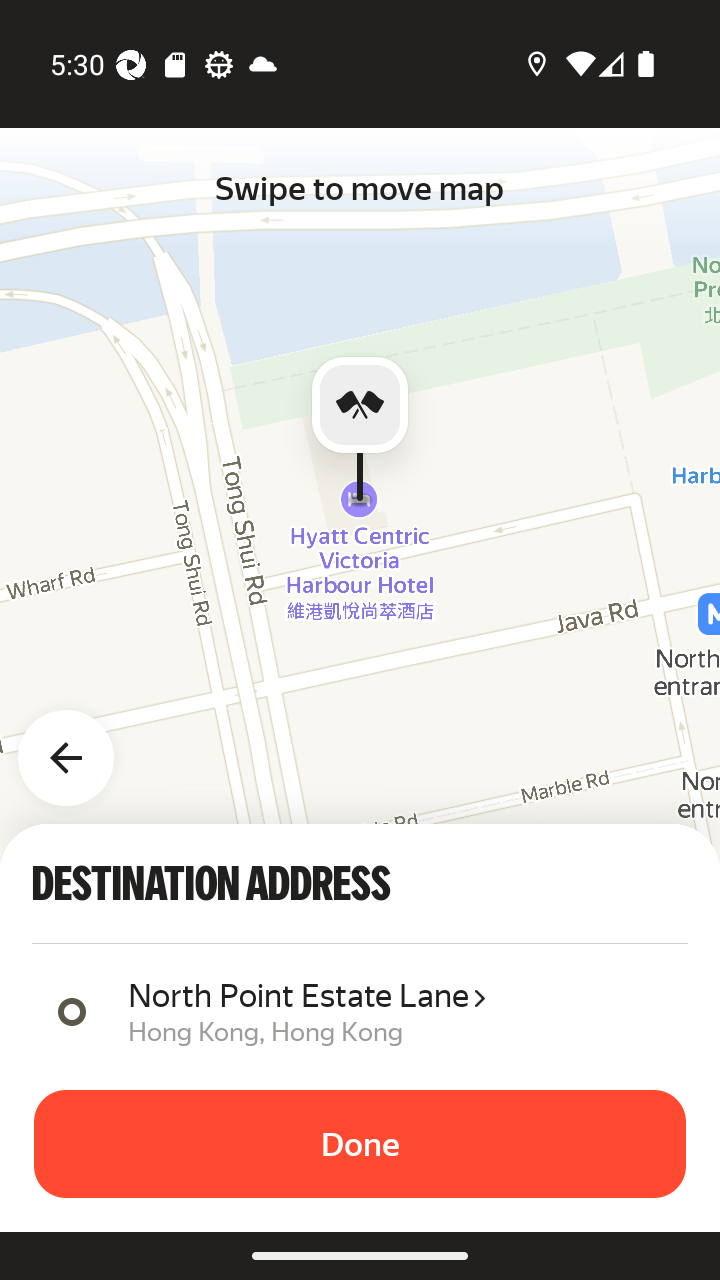  I want to click on North Point Estate Lane   Hong Kong, Hong Kong, so click(400, 1010).